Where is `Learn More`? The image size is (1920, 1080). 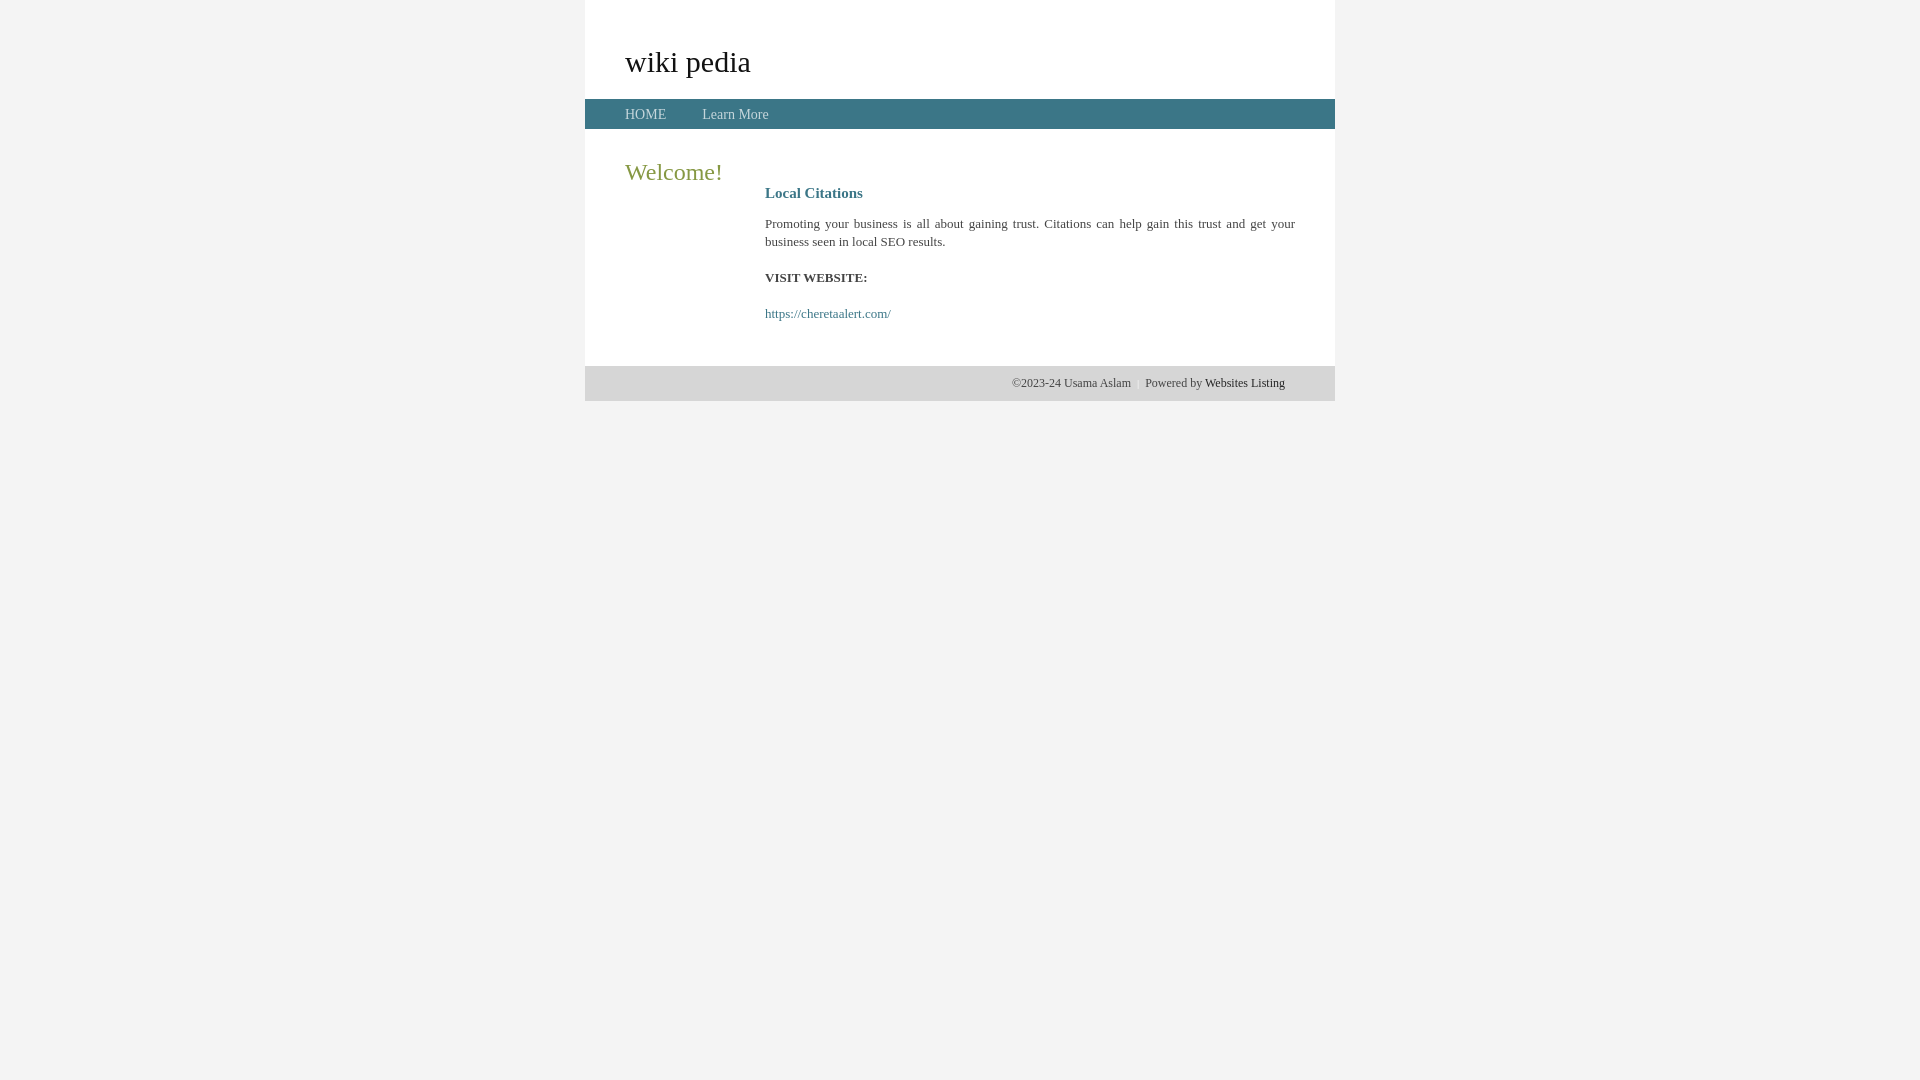 Learn More is located at coordinates (735, 114).